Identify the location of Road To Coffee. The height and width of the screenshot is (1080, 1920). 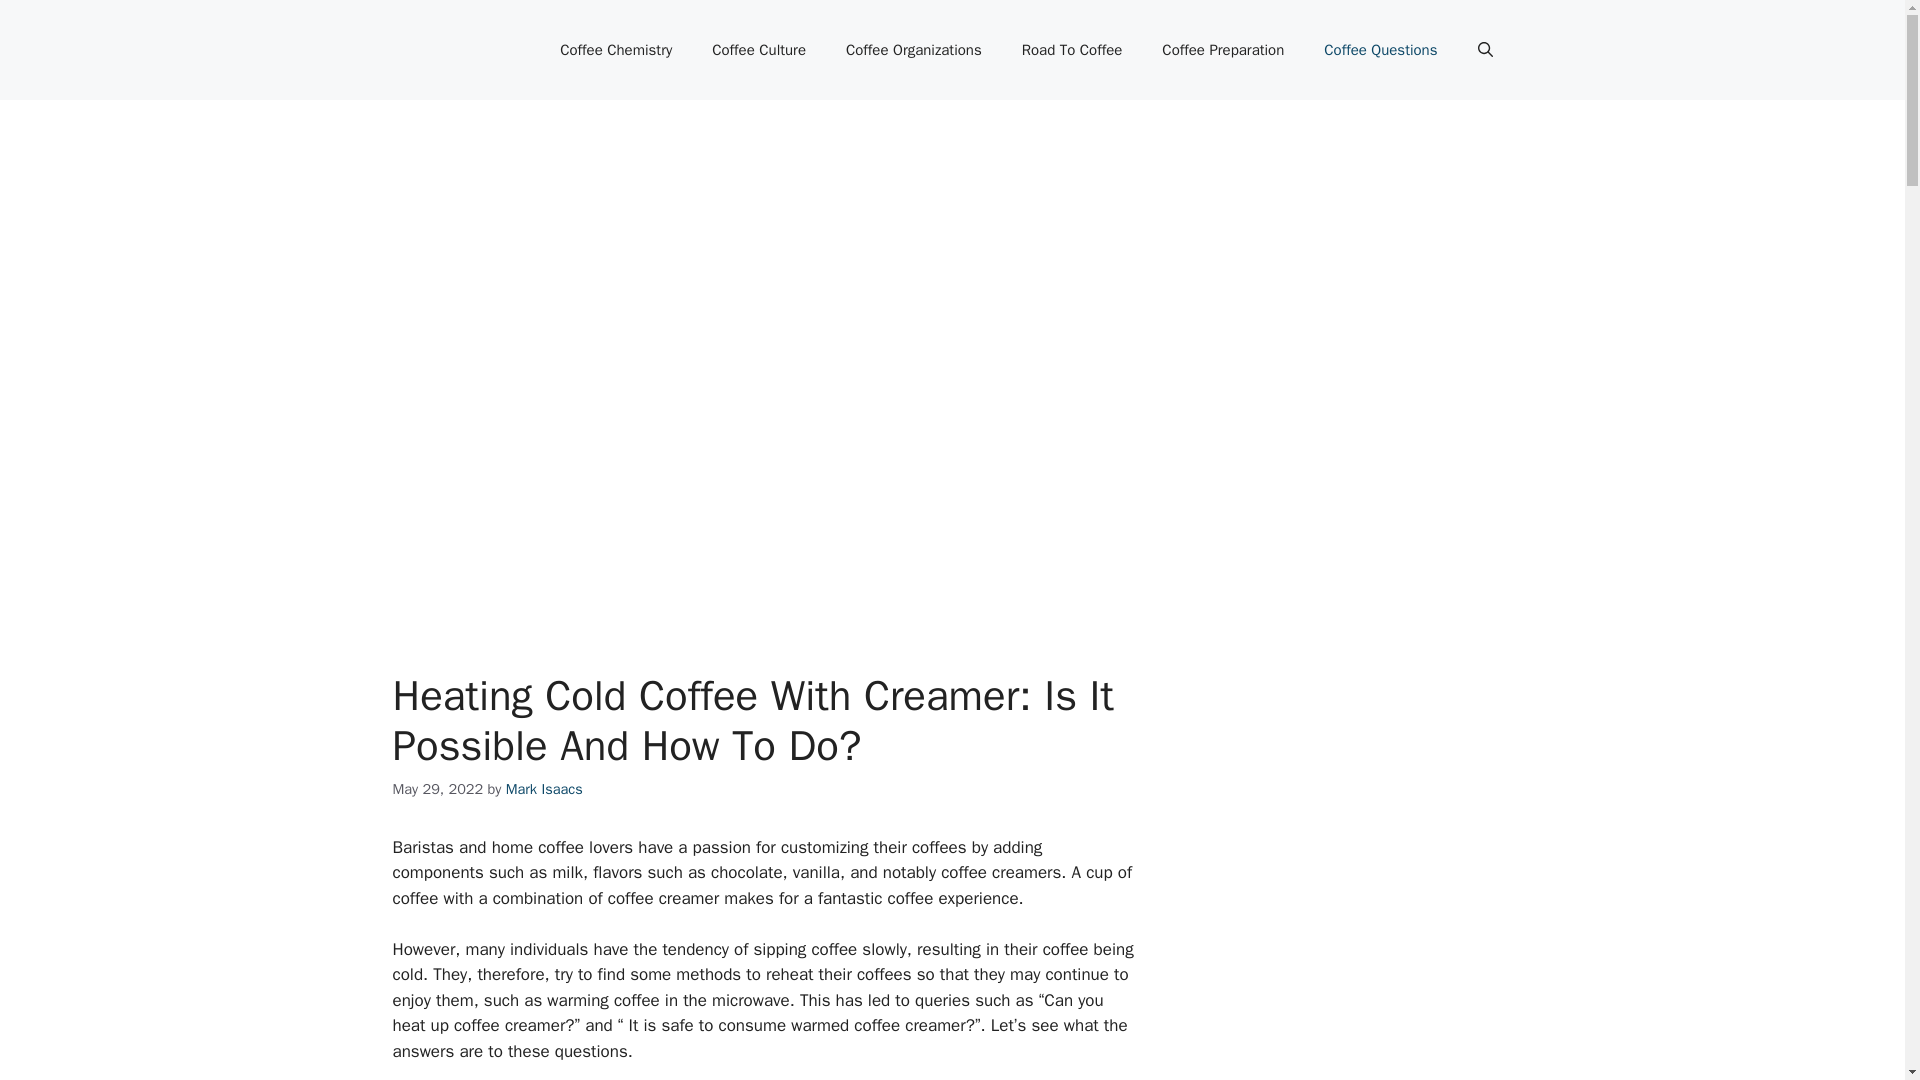
(1072, 50).